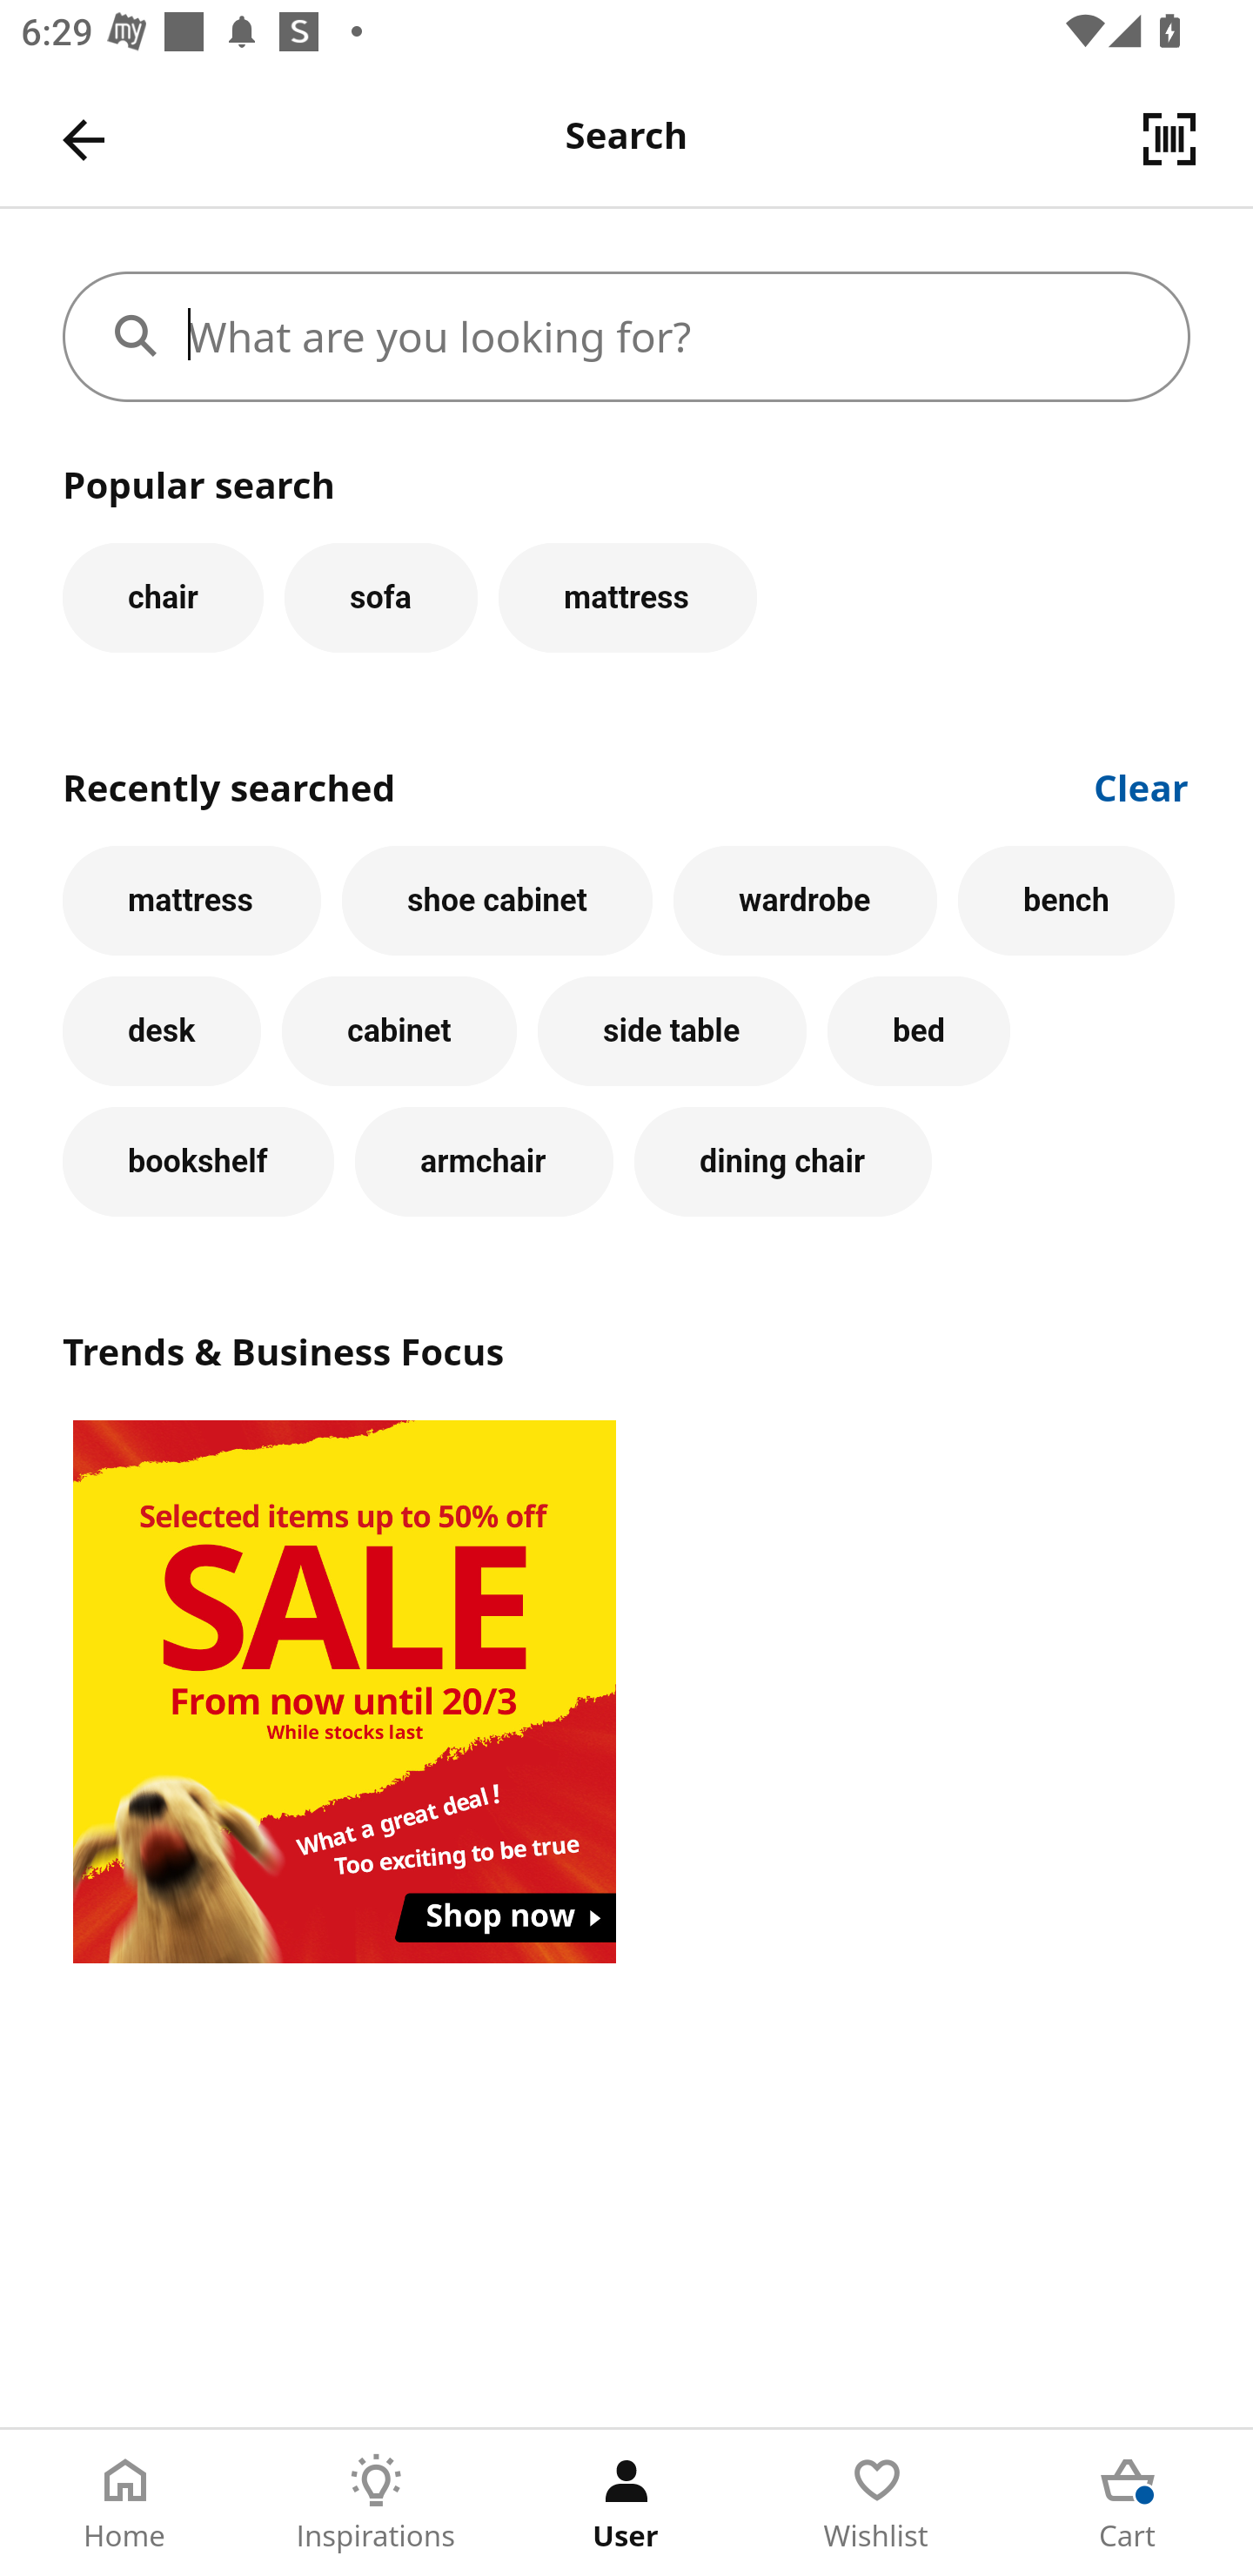 The width and height of the screenshot is (1253, 2576). What do you see at coordinates (162, 1031) in the screenshot?
I see `desk` at bounding box center [162, 1031].